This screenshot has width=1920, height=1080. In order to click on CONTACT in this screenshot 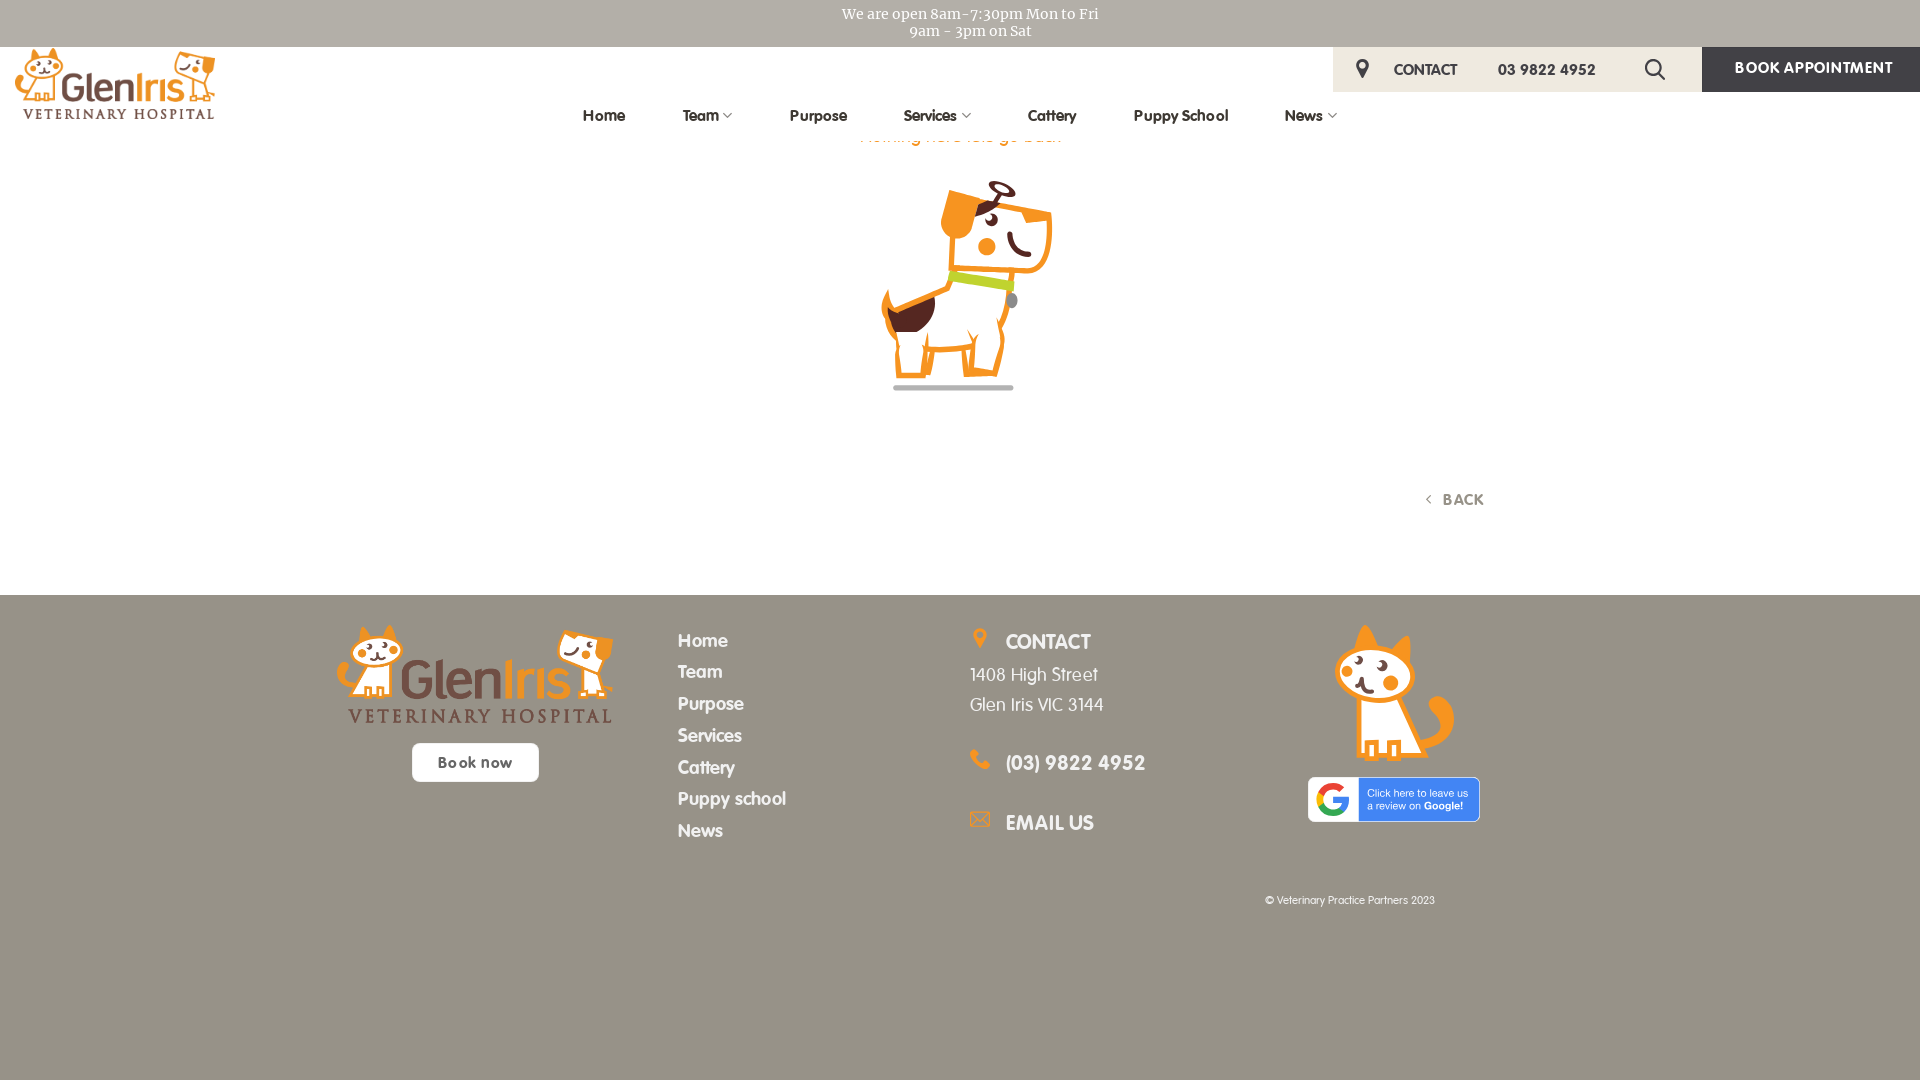, I will do `click(1426, 68)`.